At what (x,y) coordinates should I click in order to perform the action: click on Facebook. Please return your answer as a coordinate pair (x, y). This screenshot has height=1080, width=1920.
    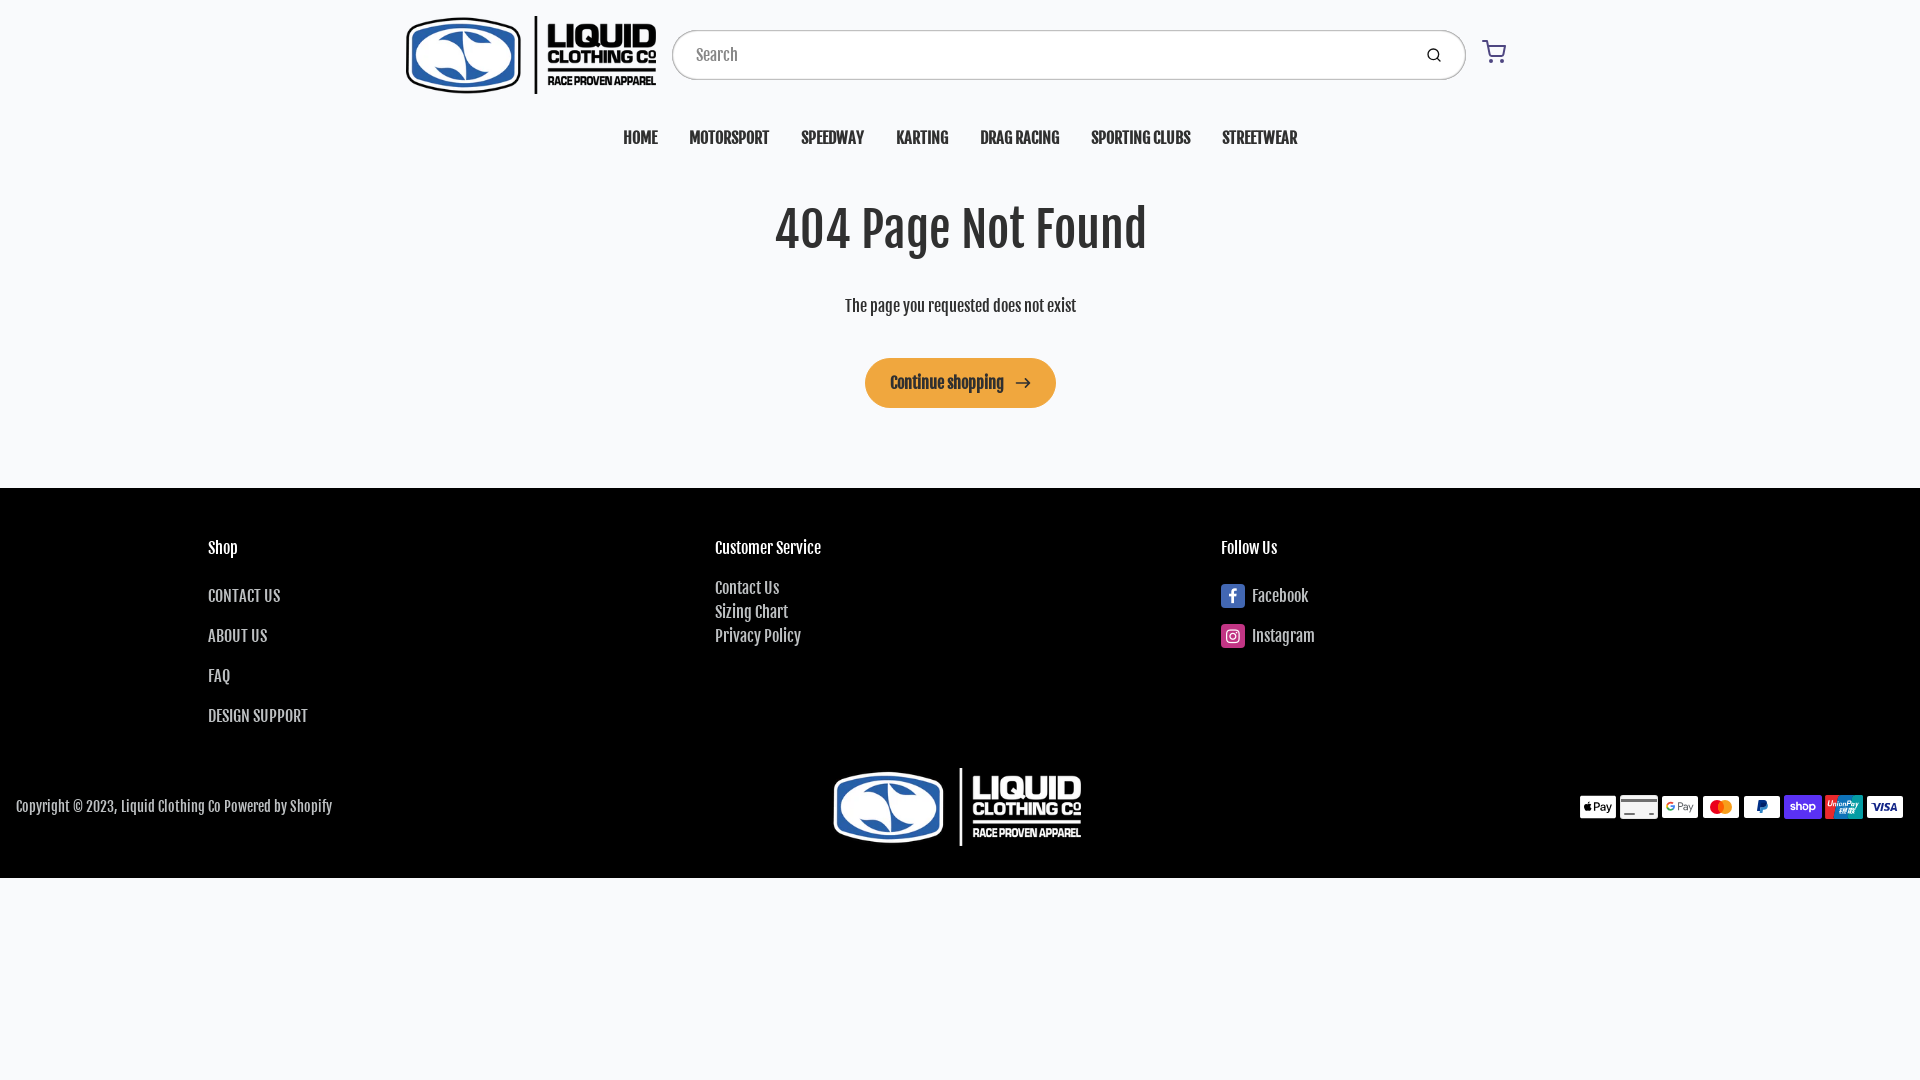
    Looking at the image, I should click on (1466, 596).